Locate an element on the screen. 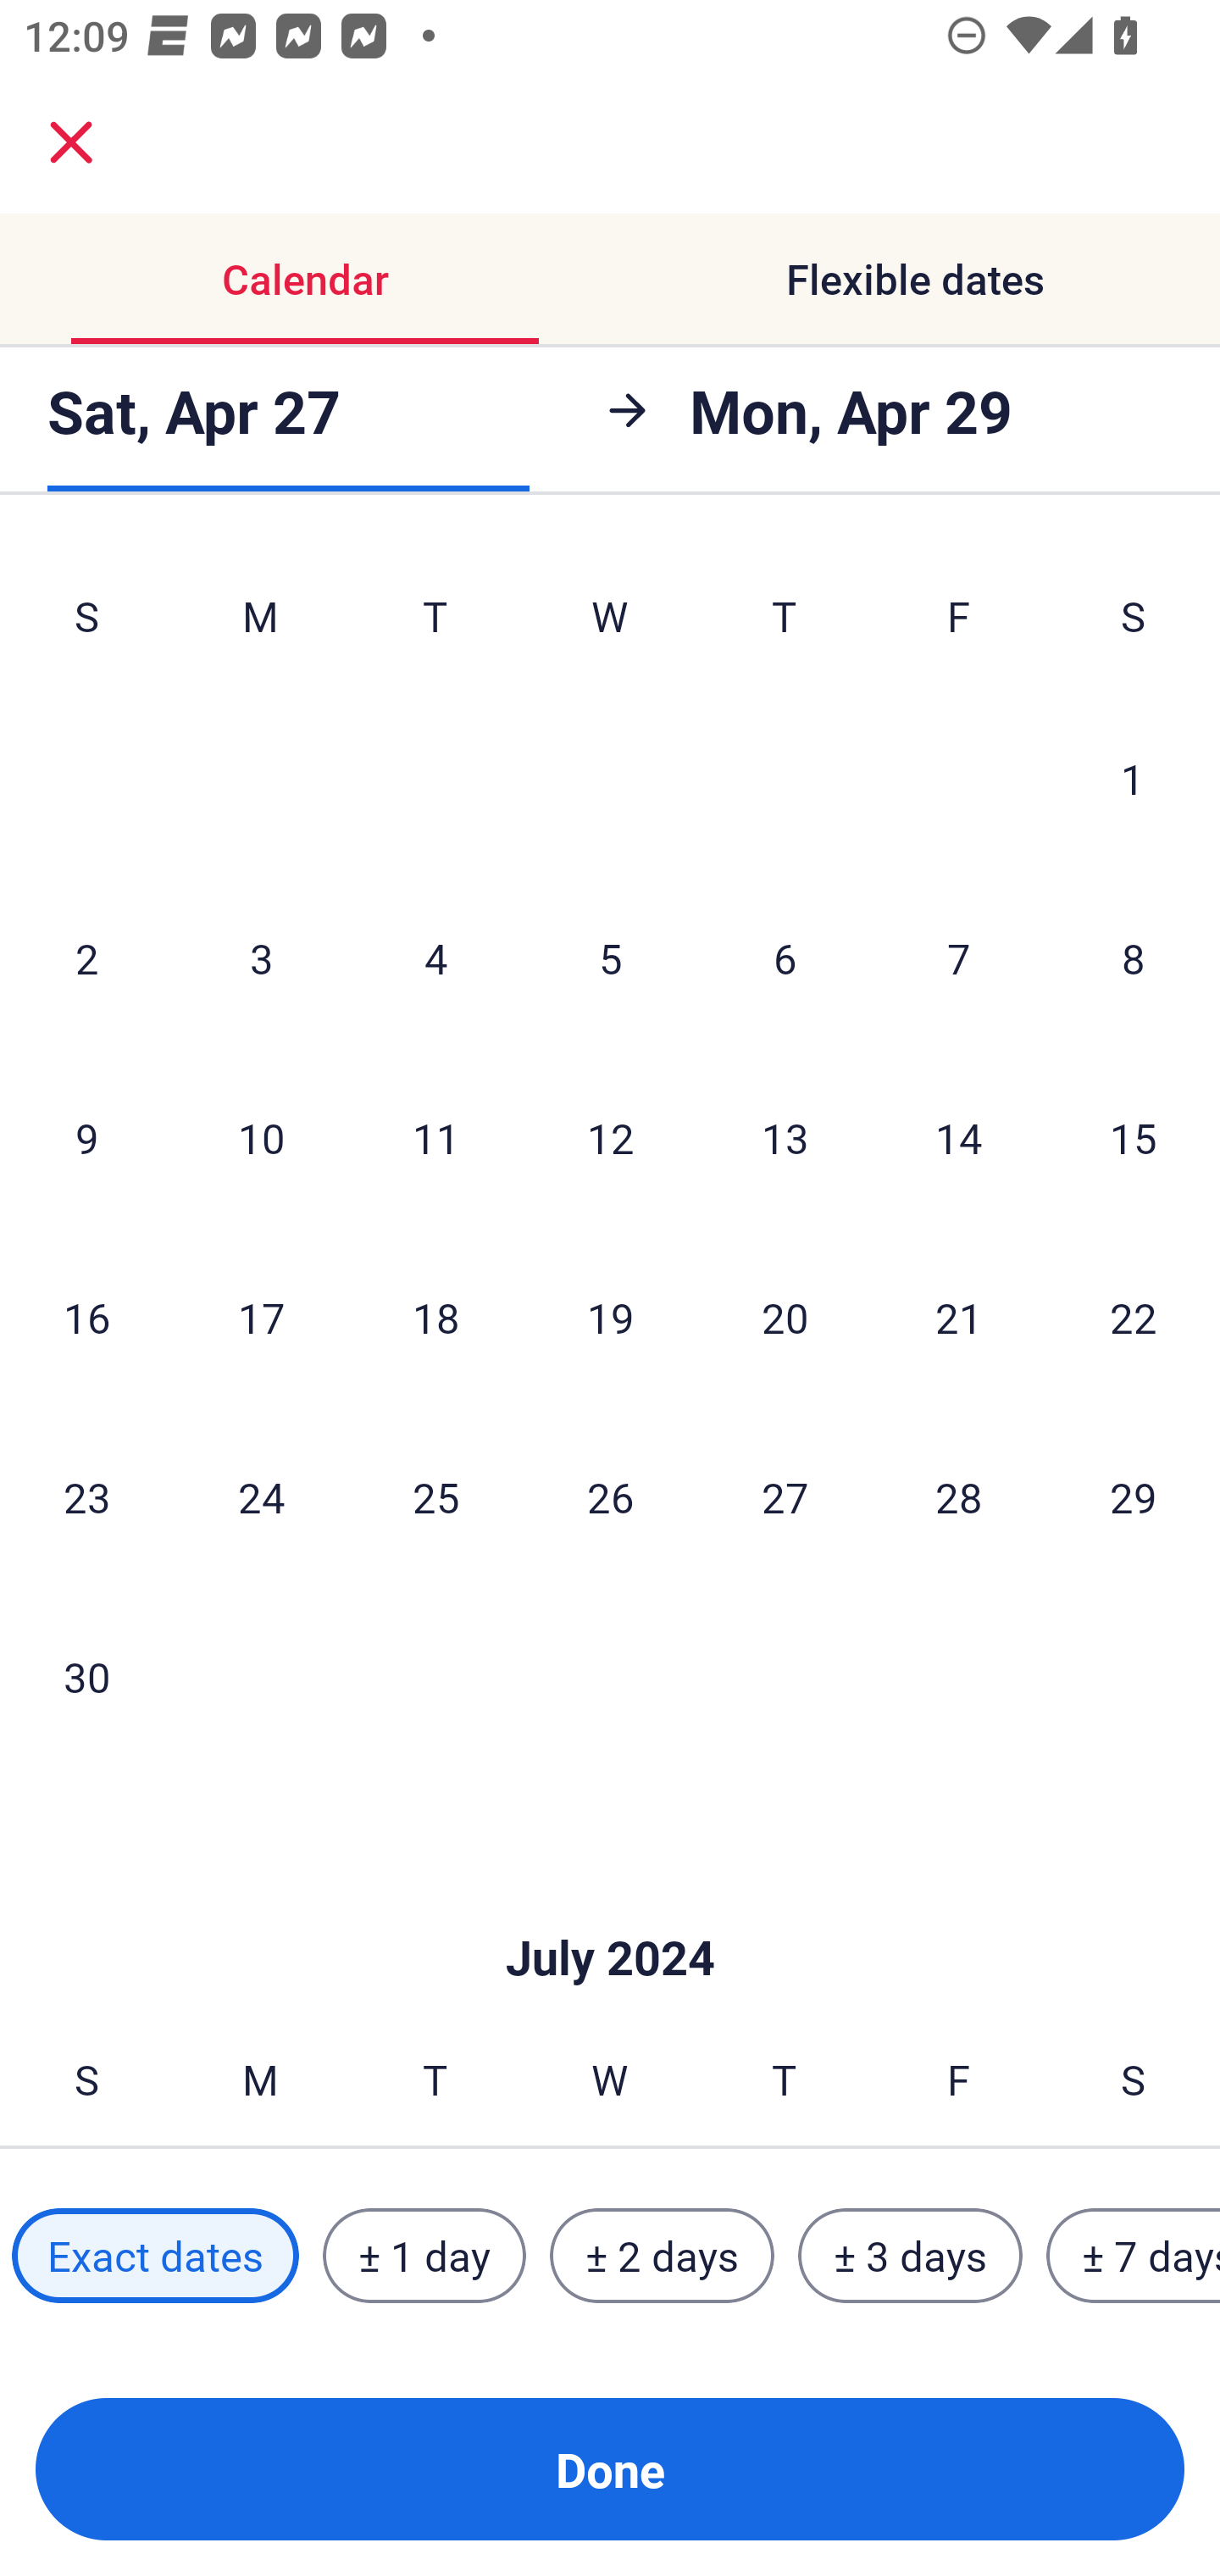  16 Sunday, June 16, 2024 is located at coordinates (86, 1317).